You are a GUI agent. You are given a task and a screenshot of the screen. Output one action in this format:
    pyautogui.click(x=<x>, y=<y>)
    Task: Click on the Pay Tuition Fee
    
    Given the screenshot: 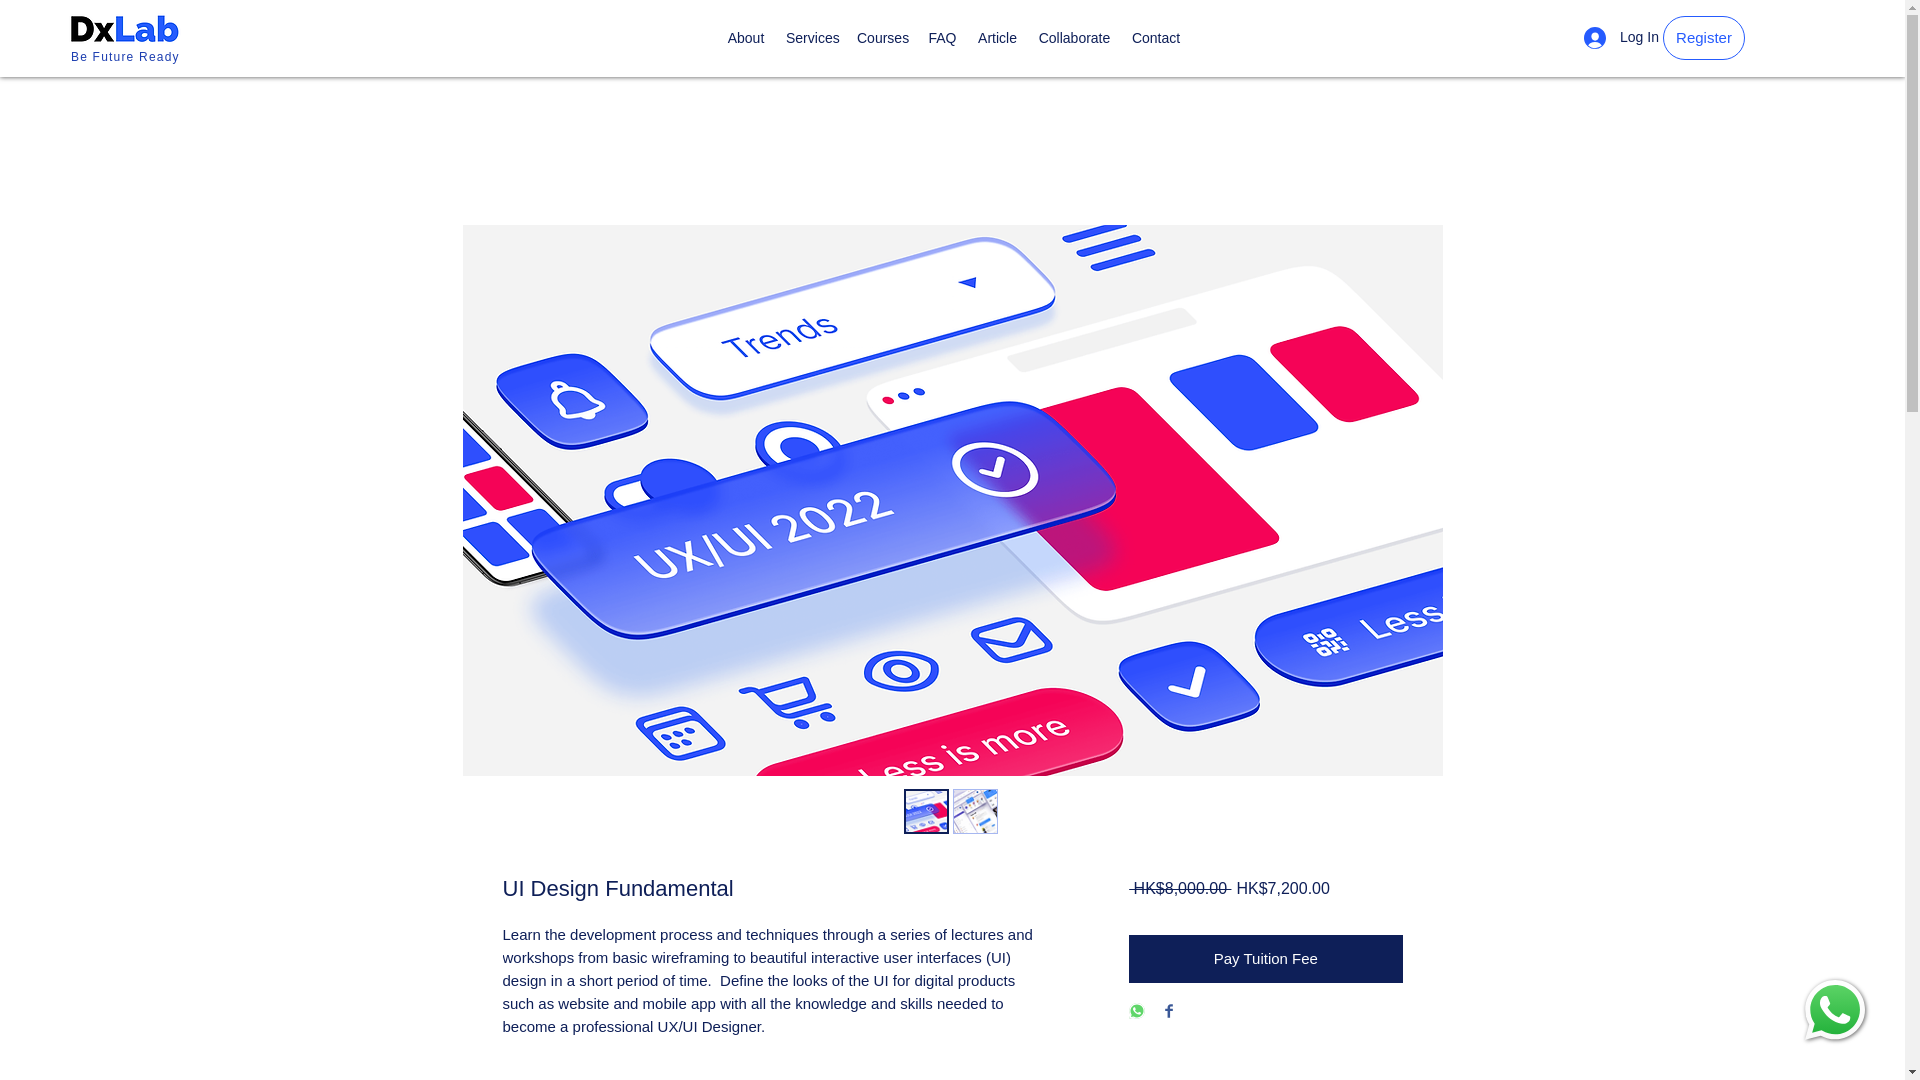 What is the action you would take?
    pyautogui.click(x=1264, y=958)
    